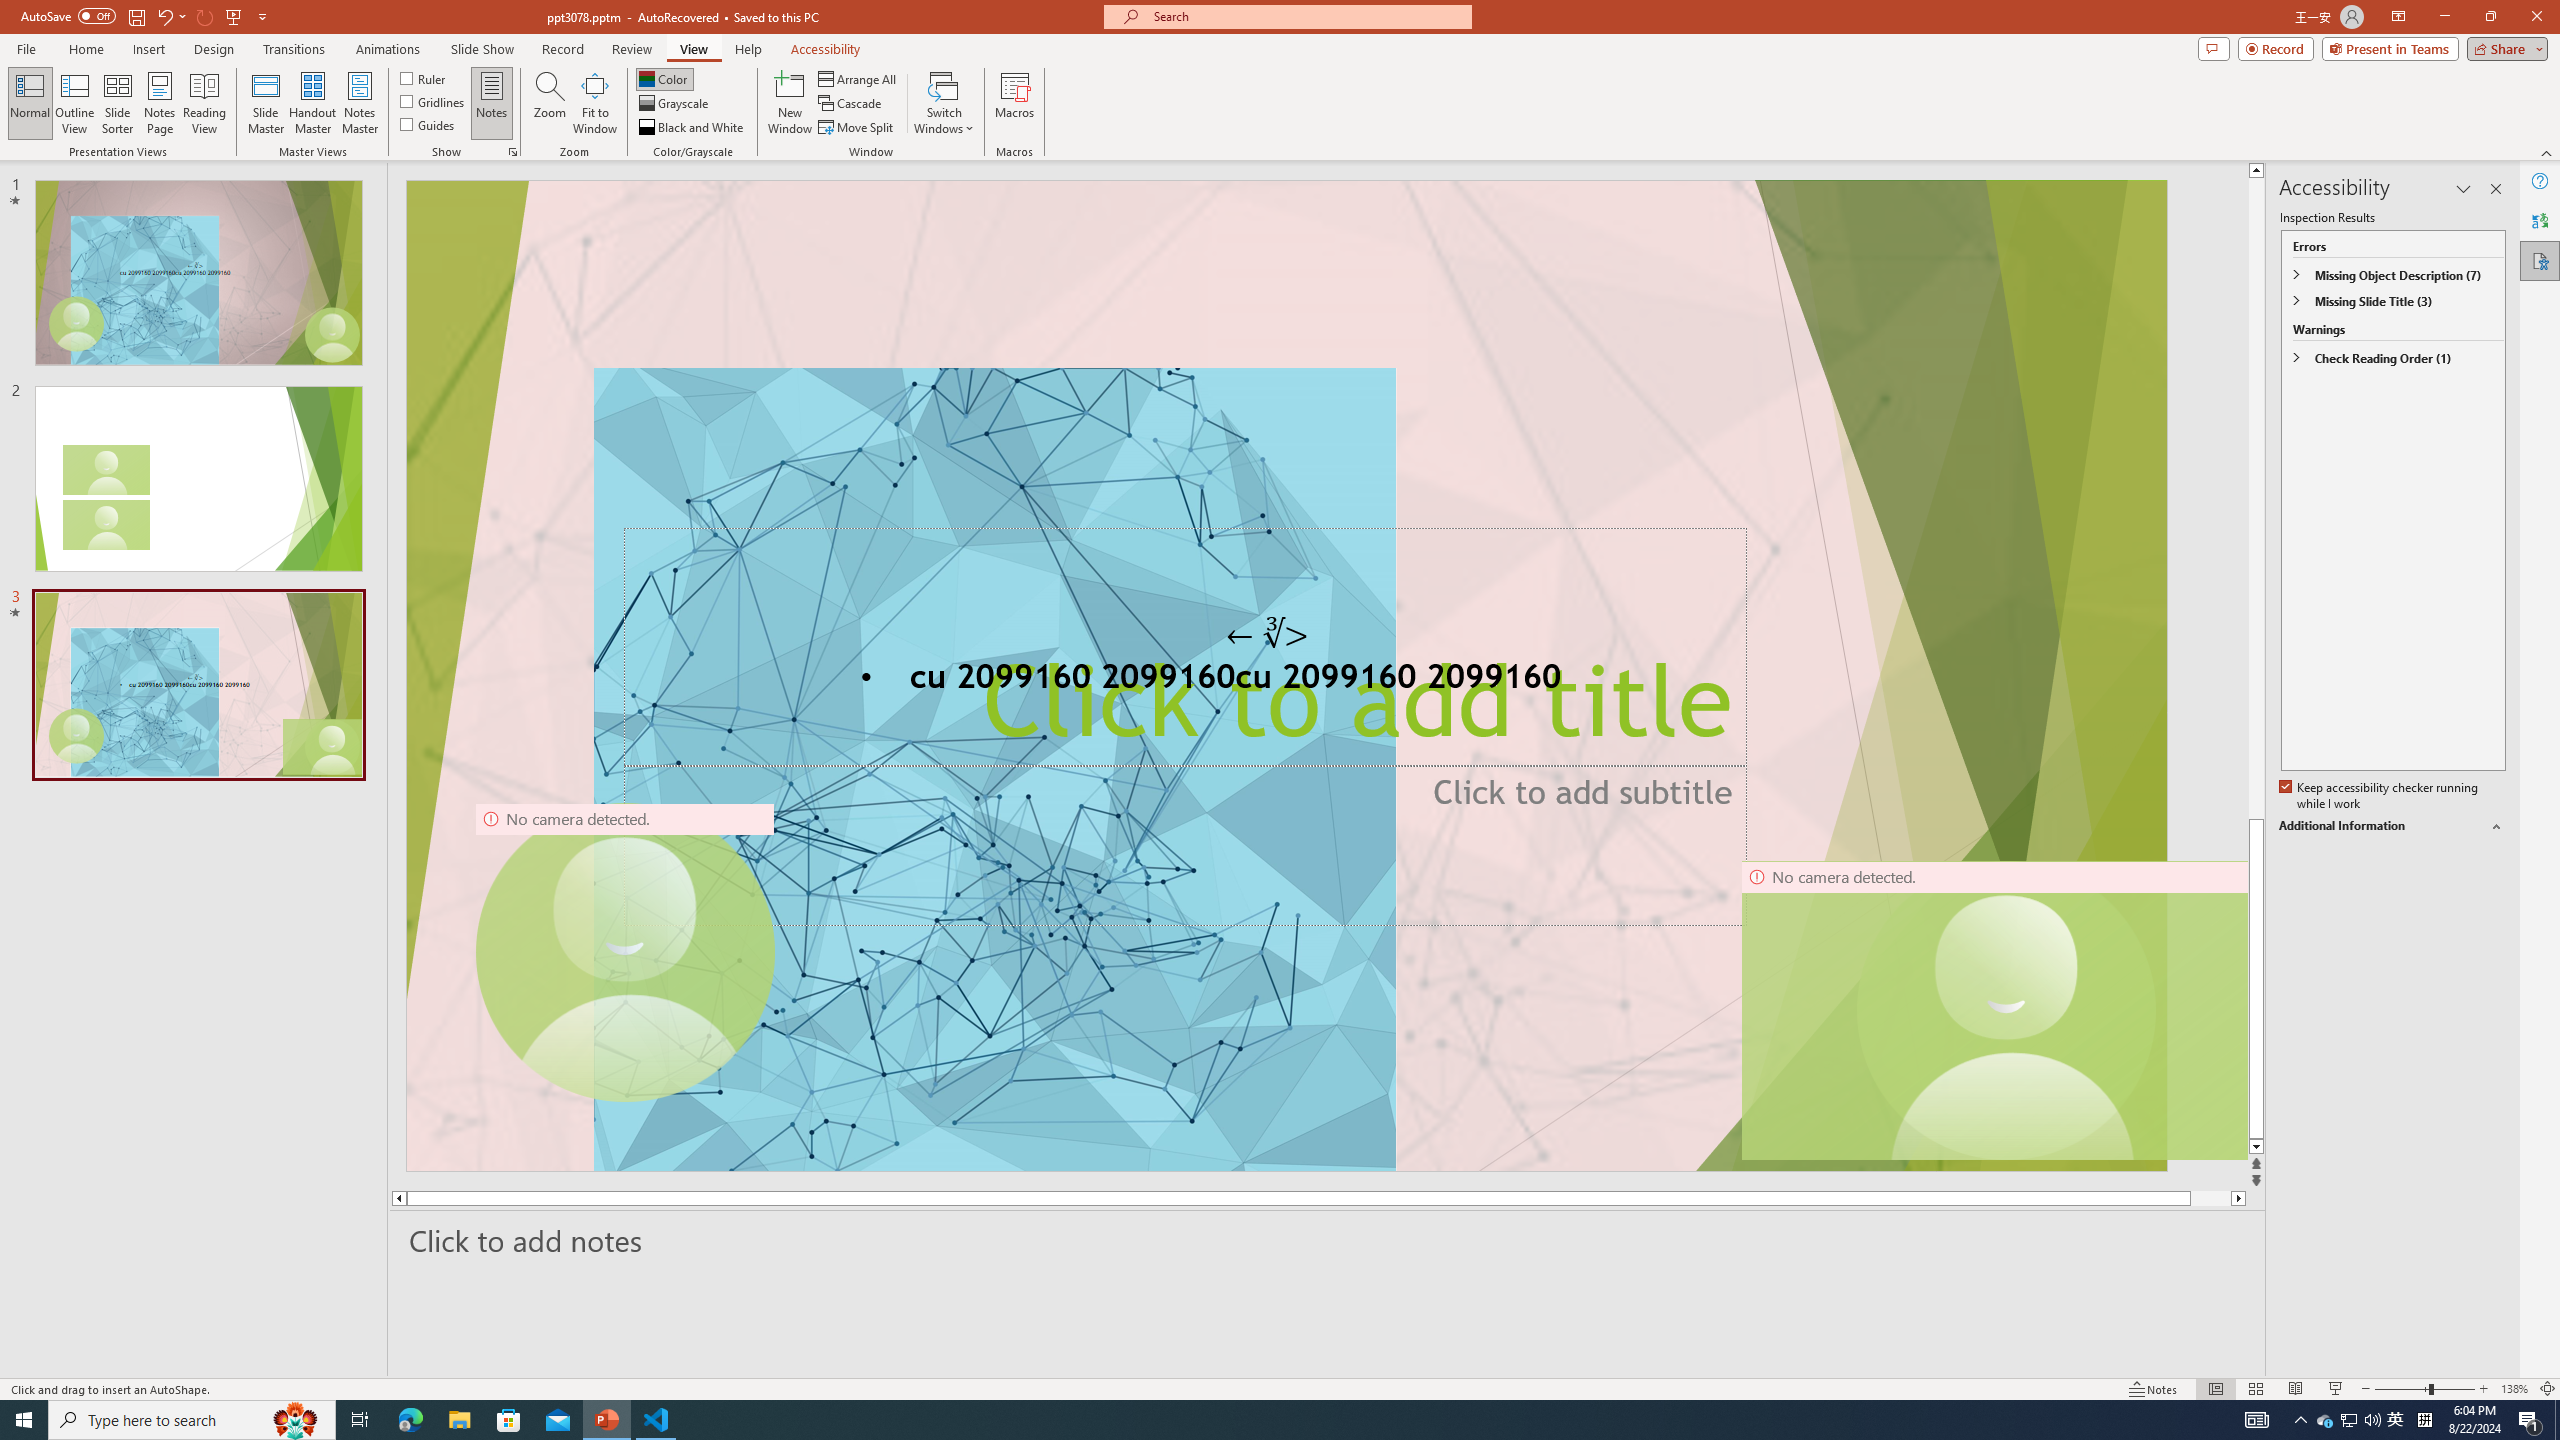 The height and width of the screenshot is (1440, 2560). Describe the element at coordinates (1328, 1240) in the screenshot. I see `Slide Notes` at that location.